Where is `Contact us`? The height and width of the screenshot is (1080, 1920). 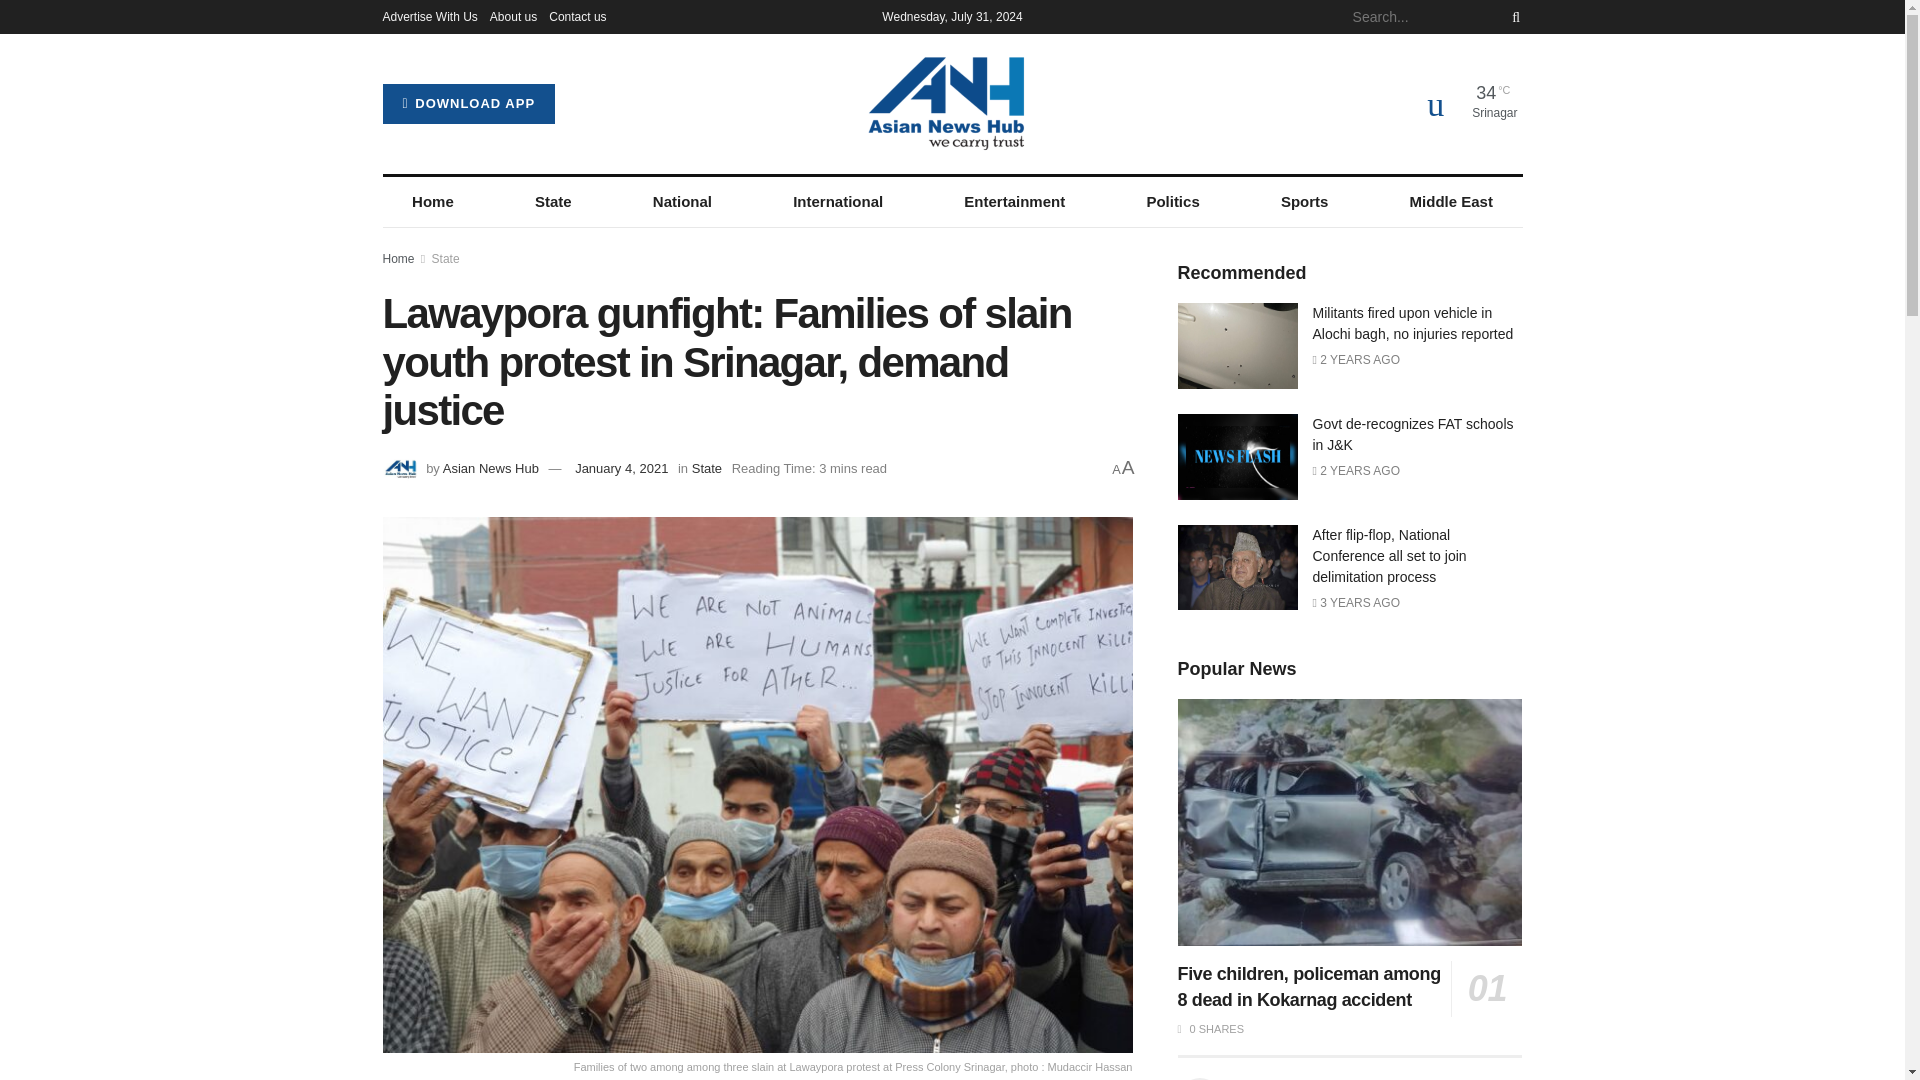 Contact us is located at coordinates (578, 16).